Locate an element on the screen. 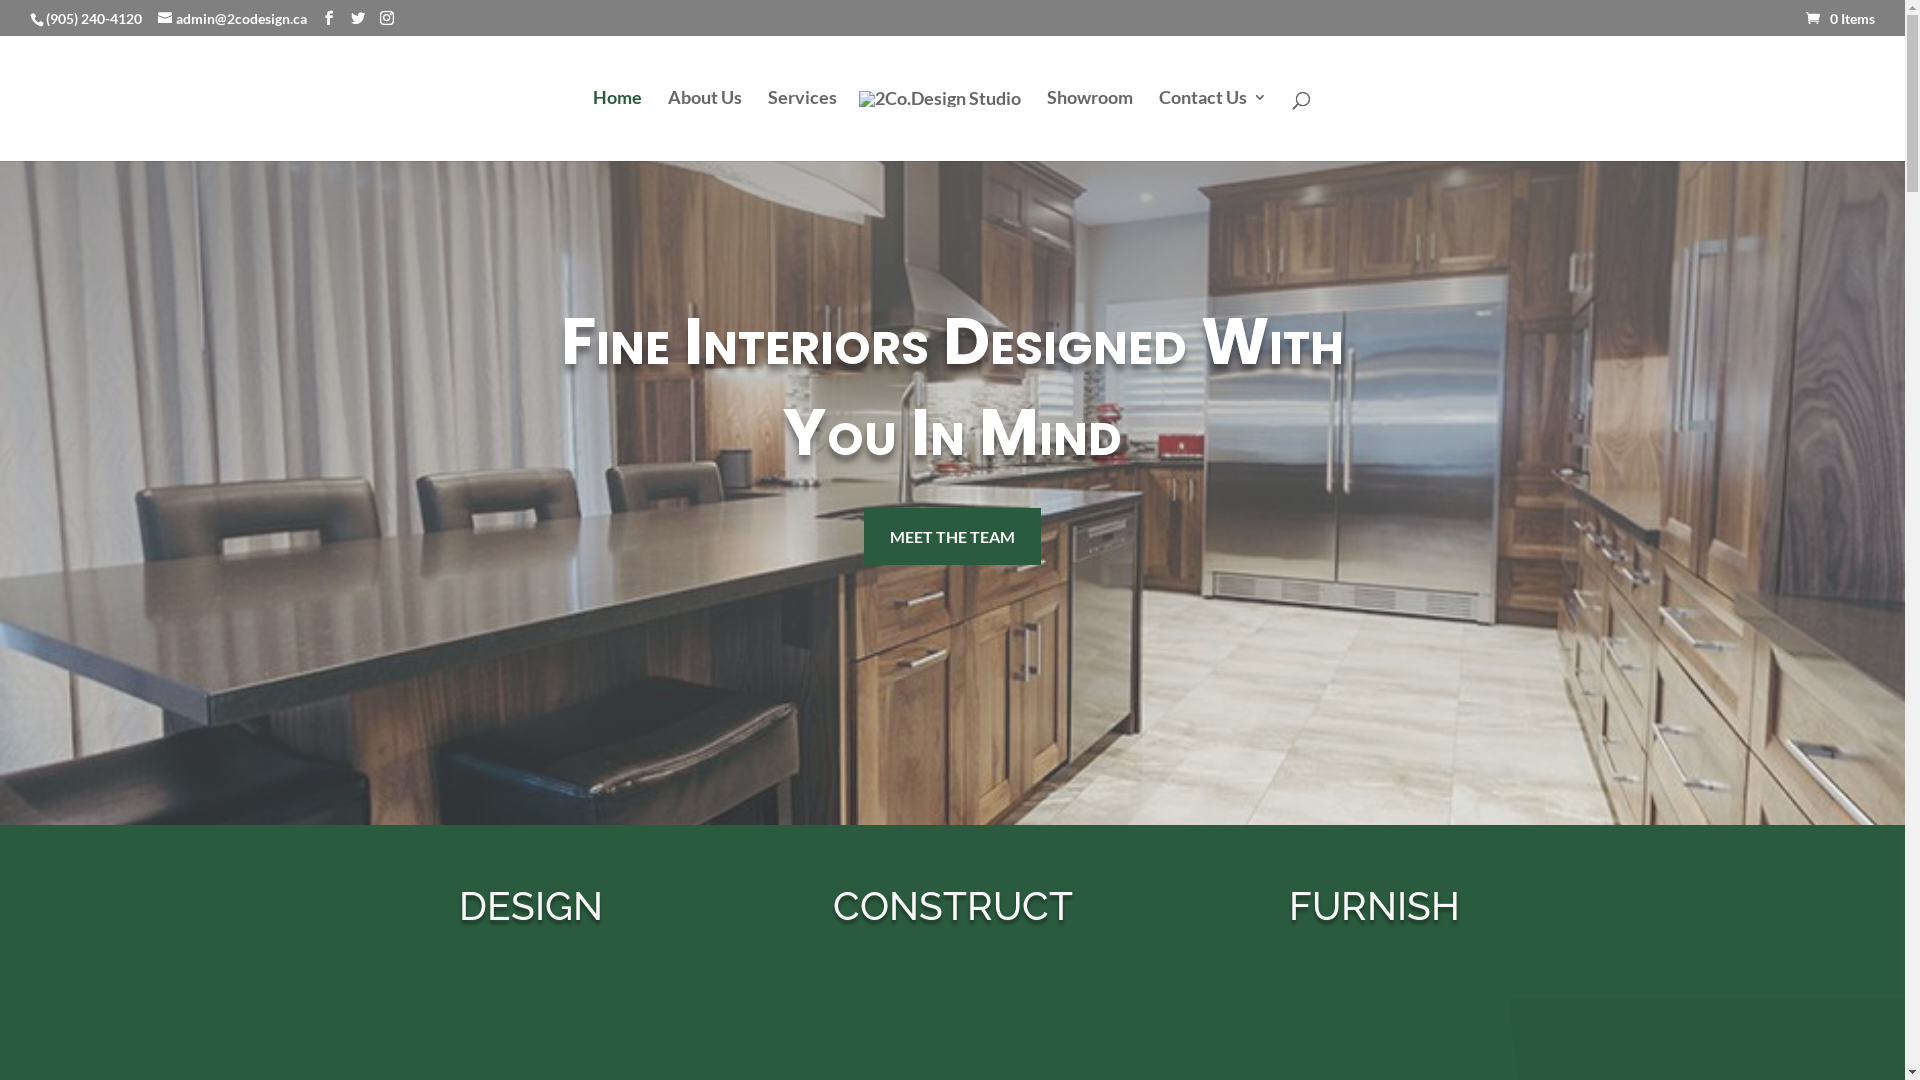 This screenshot has width=1920, height=1080. MEET THE TEAM is located at coordinates (952, 536).